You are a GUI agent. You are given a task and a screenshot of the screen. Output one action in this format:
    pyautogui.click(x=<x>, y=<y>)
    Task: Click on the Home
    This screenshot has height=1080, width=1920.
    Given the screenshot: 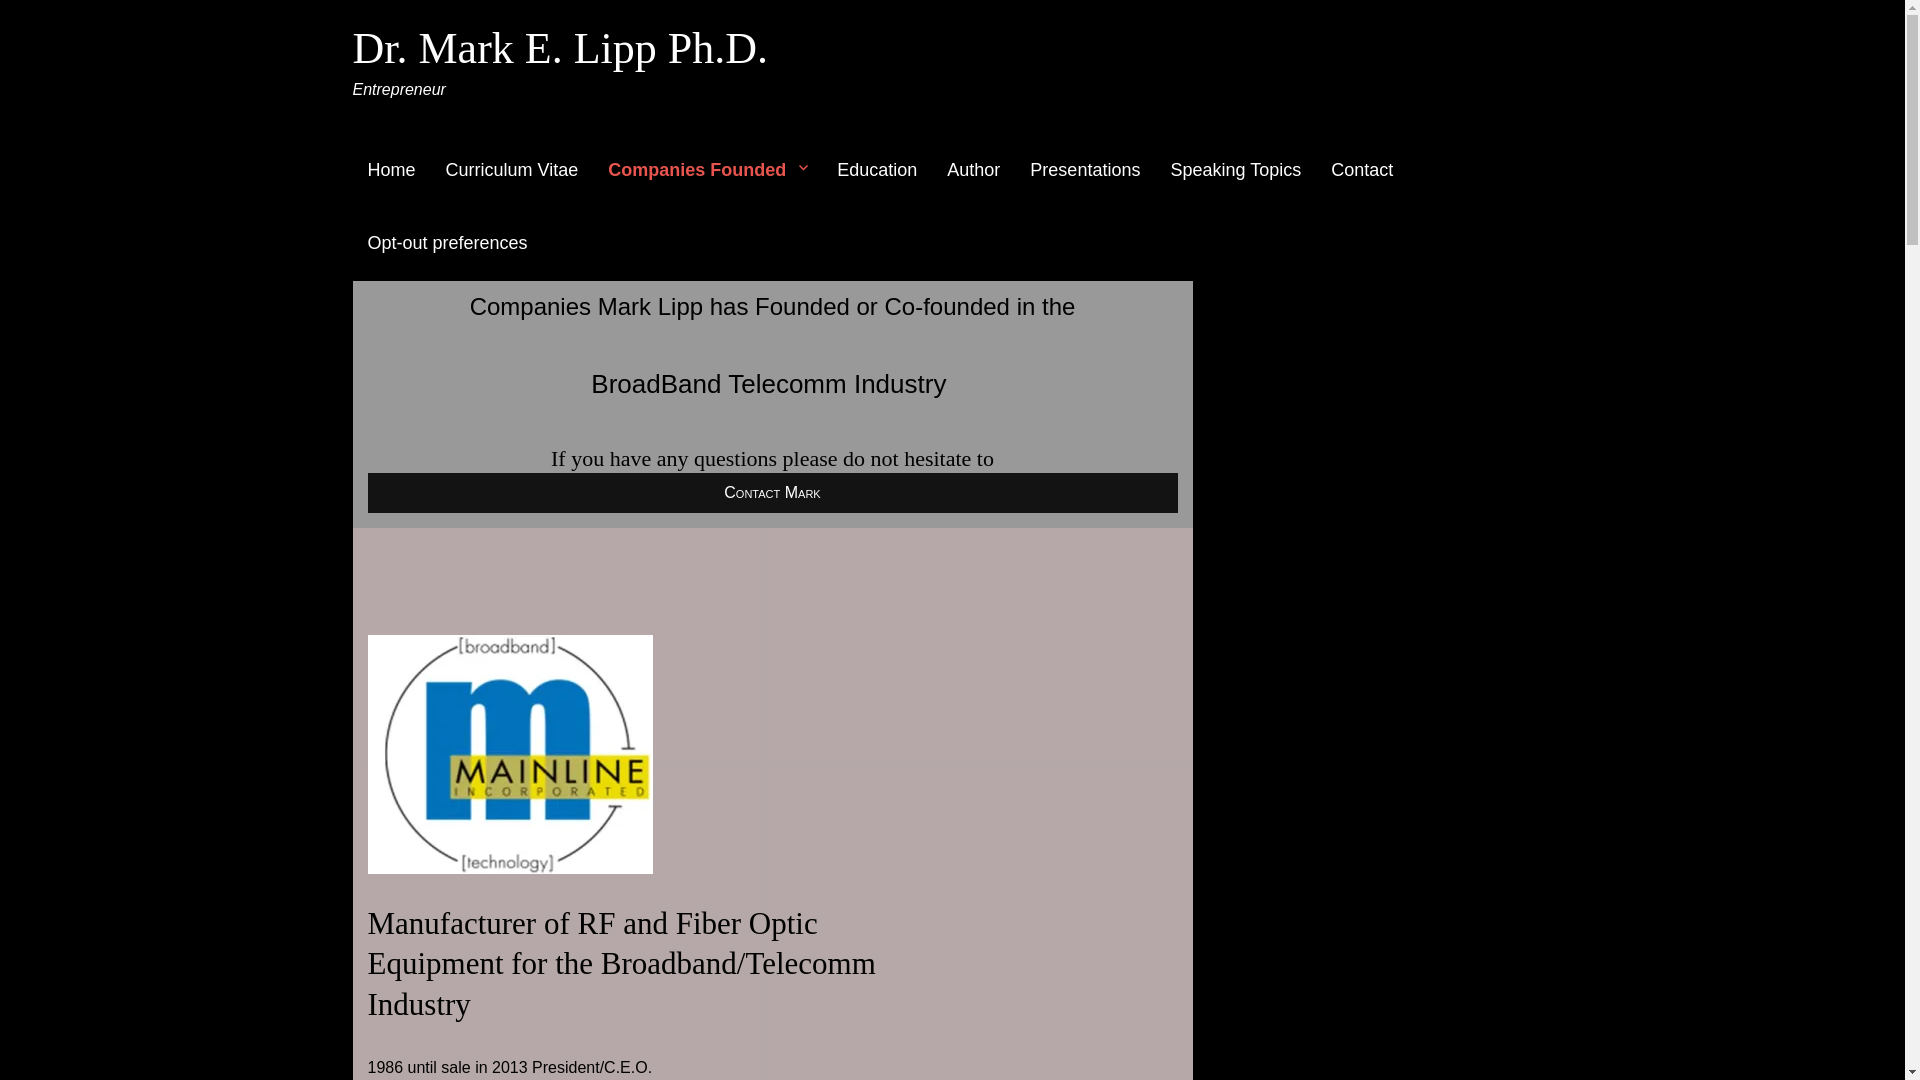 What is the action you would take?
    pyautogui.click(x=390, y=170)
    